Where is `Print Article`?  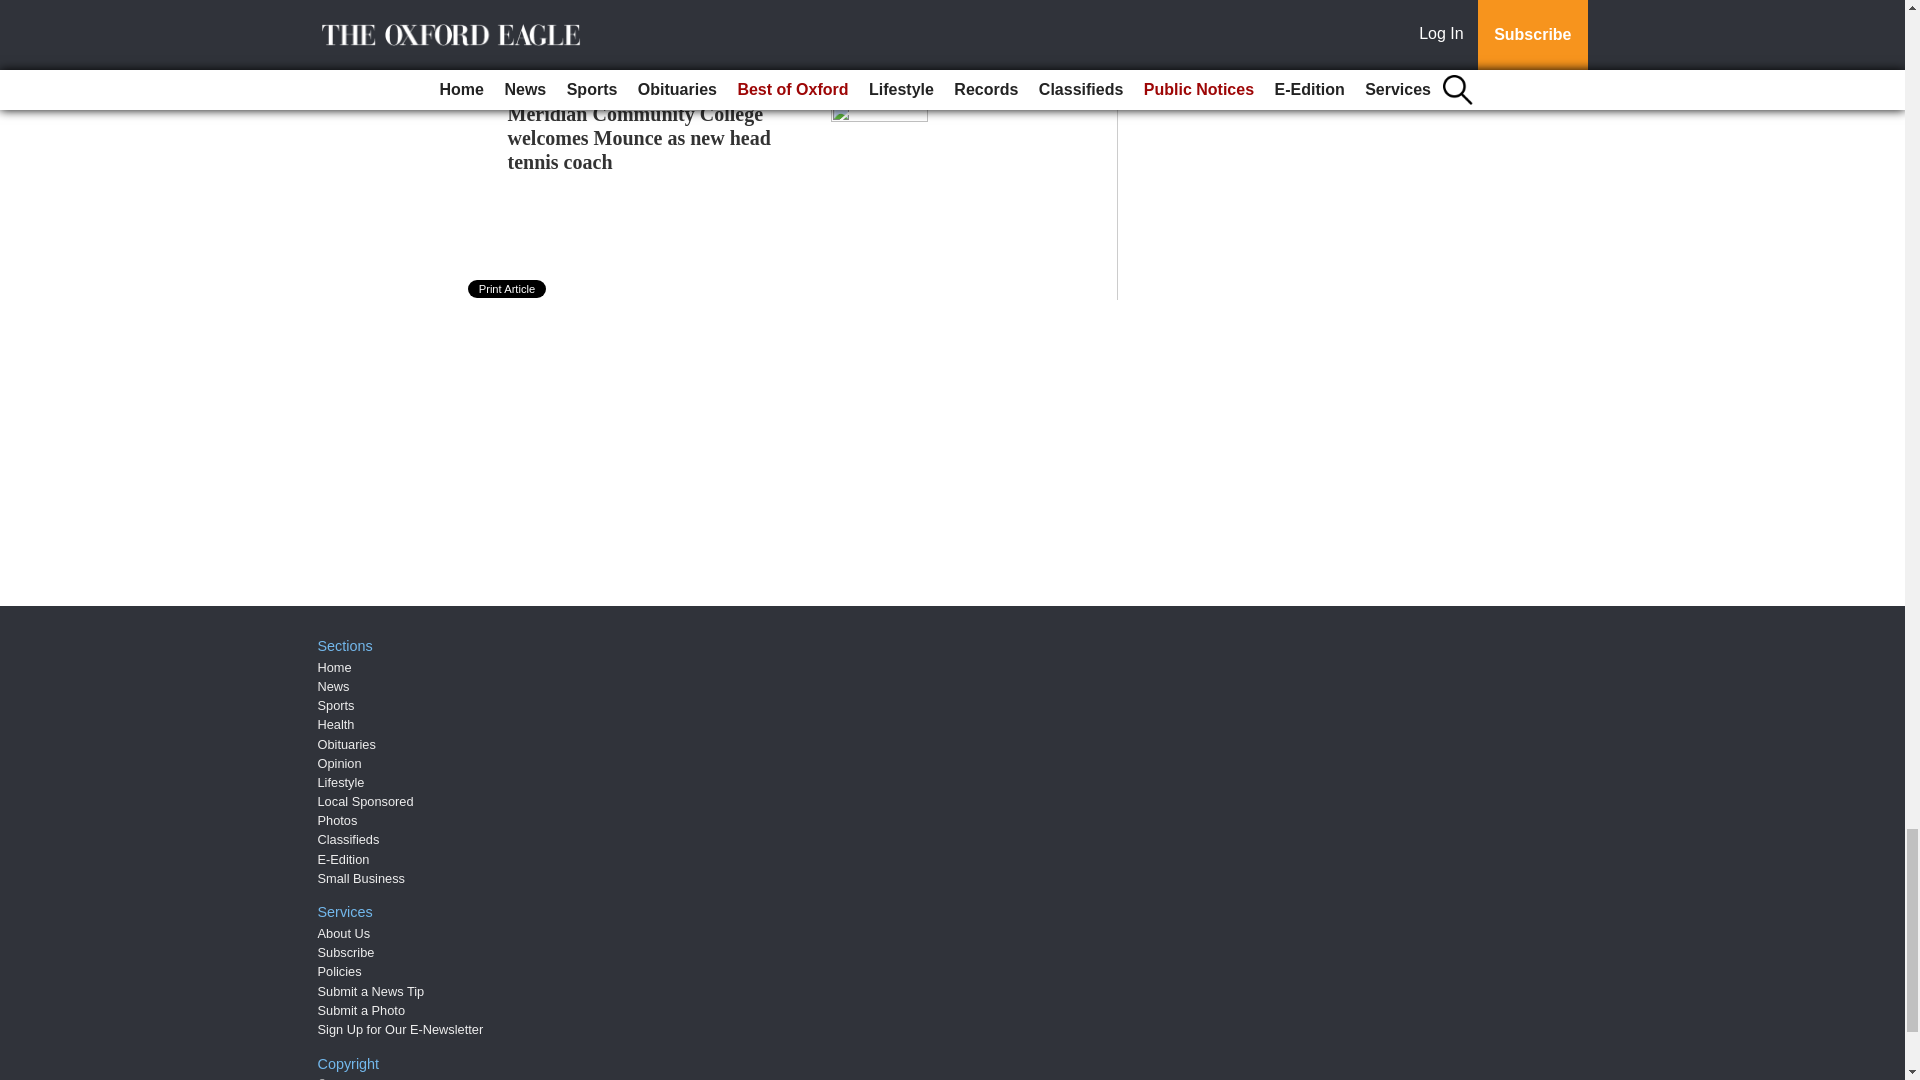
Print Article is located at coordinates (508, 288).